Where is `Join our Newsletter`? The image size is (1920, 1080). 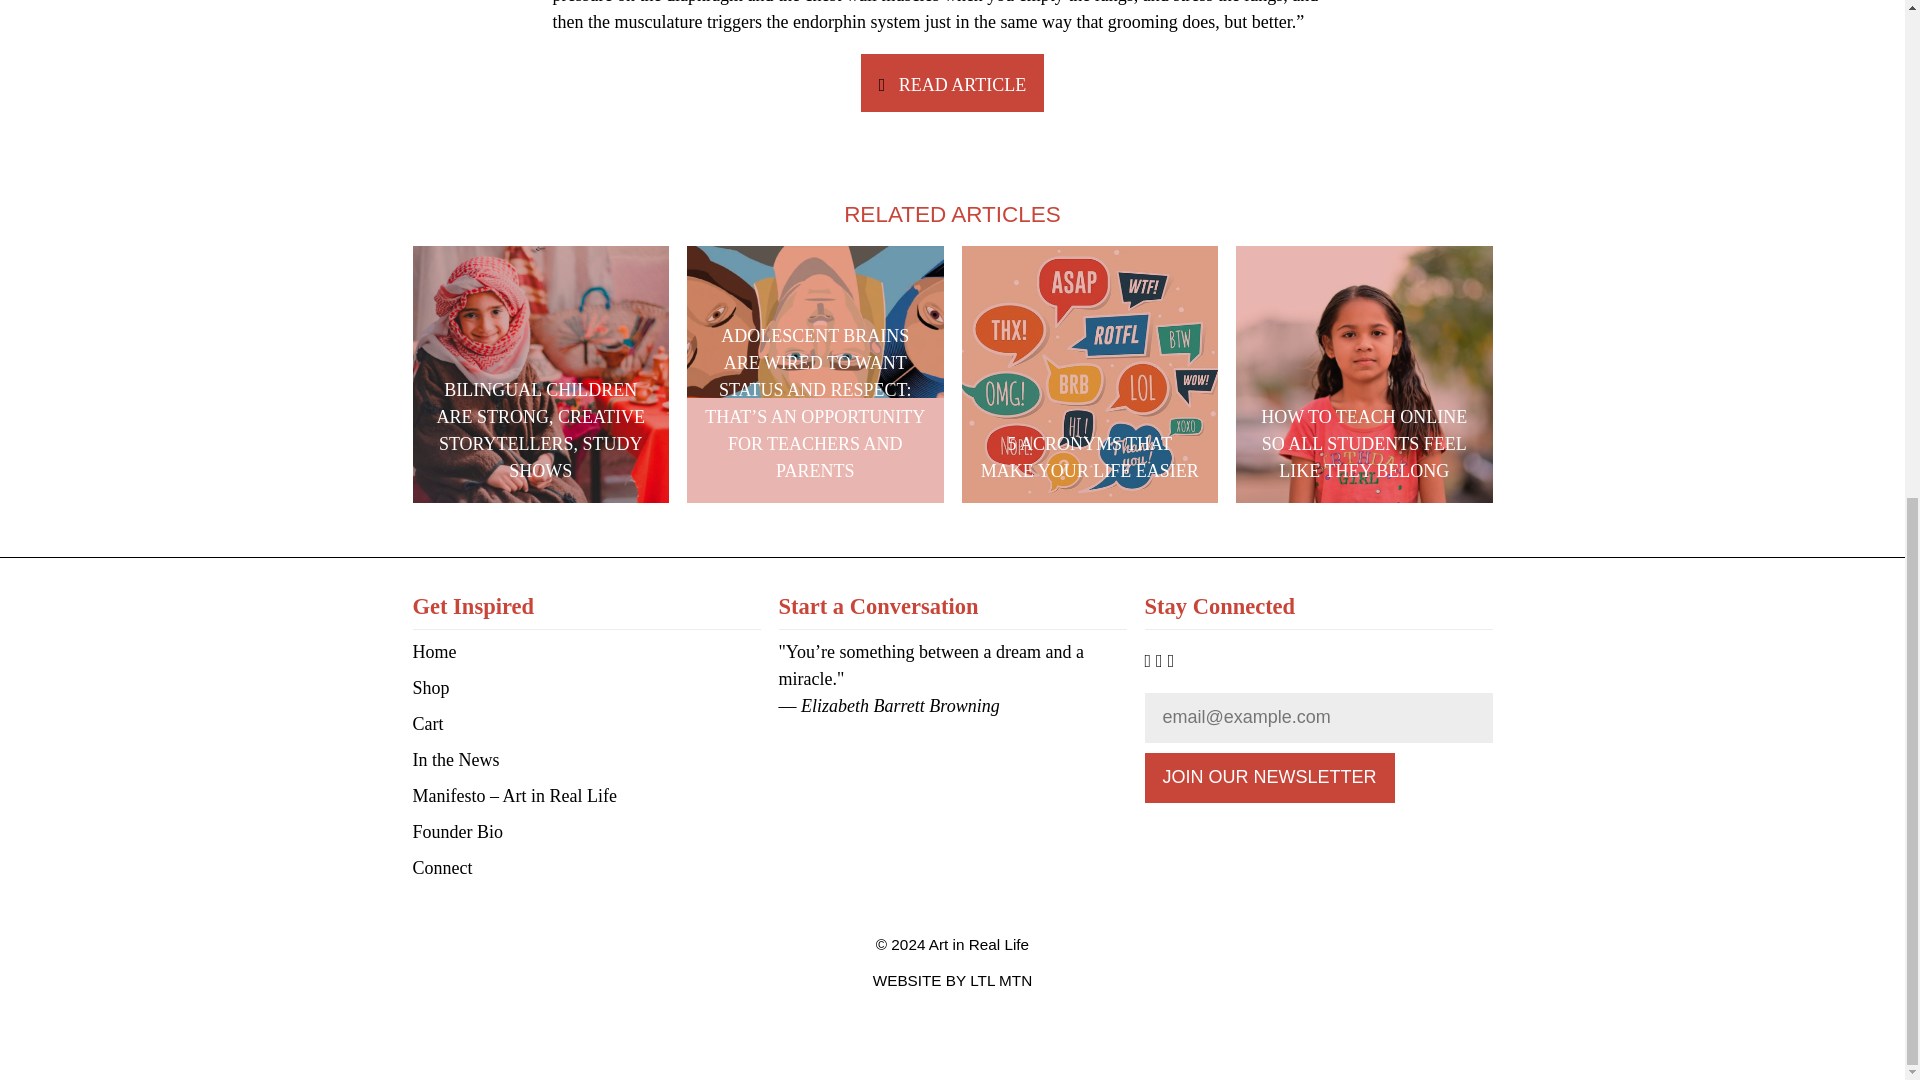
Join our Newsletter is located at coordinates (1268, 778).